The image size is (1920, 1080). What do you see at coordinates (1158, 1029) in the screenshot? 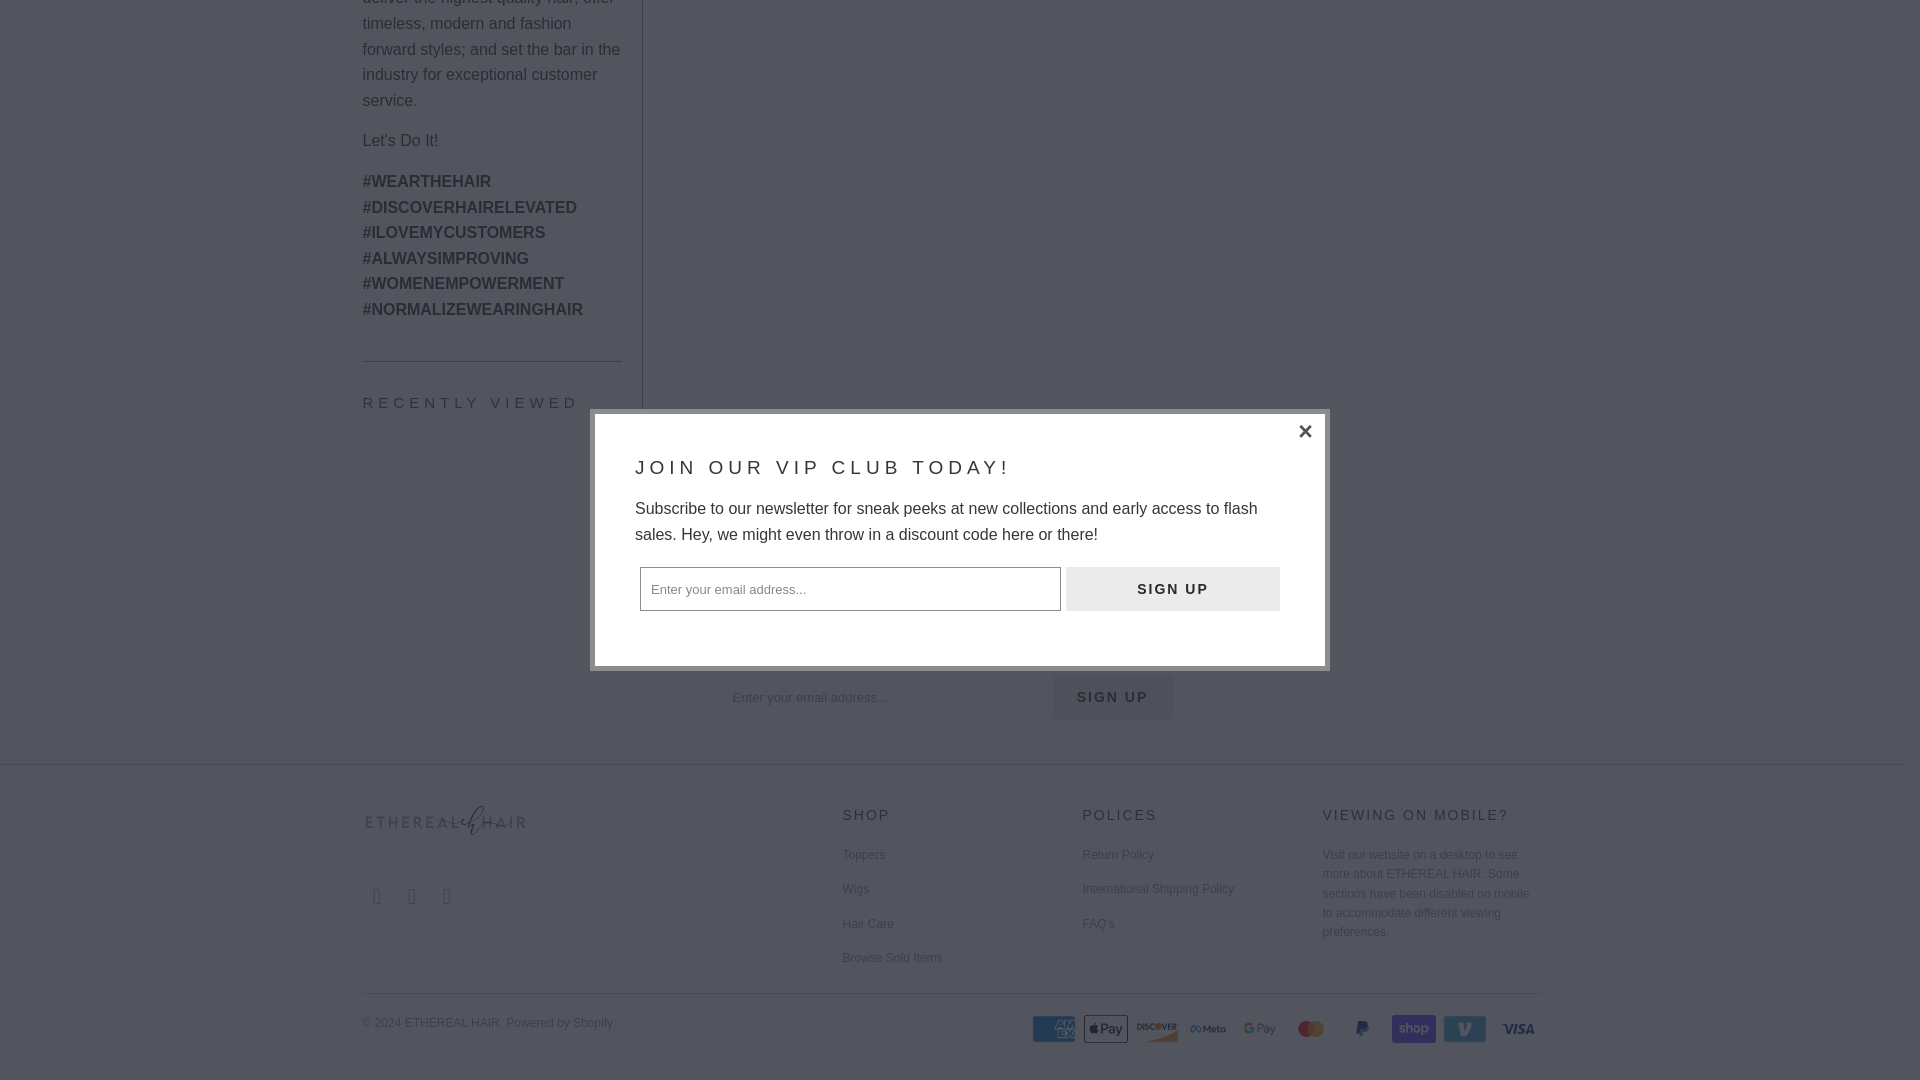
I see `Discover` at bounding box center [1158, 1029].